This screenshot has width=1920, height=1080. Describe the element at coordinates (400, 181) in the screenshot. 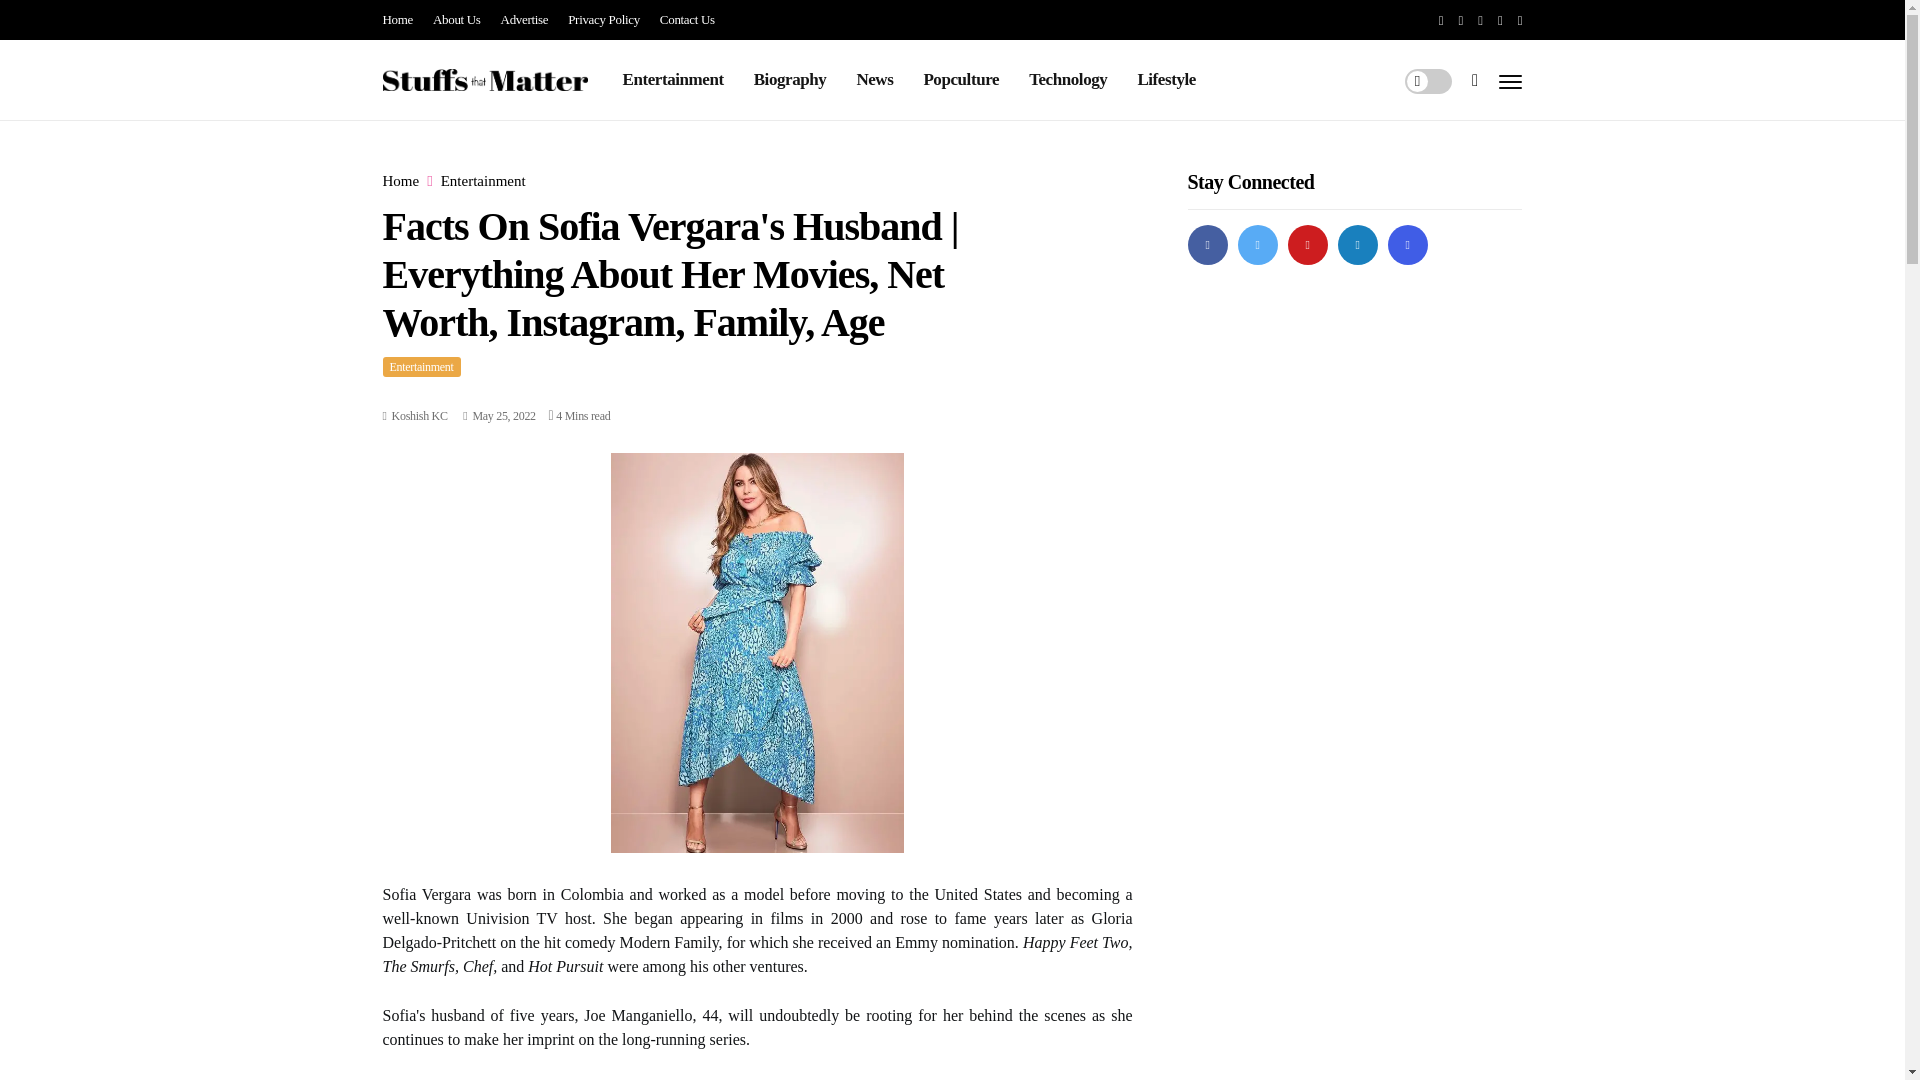

I see `Home` at that location.